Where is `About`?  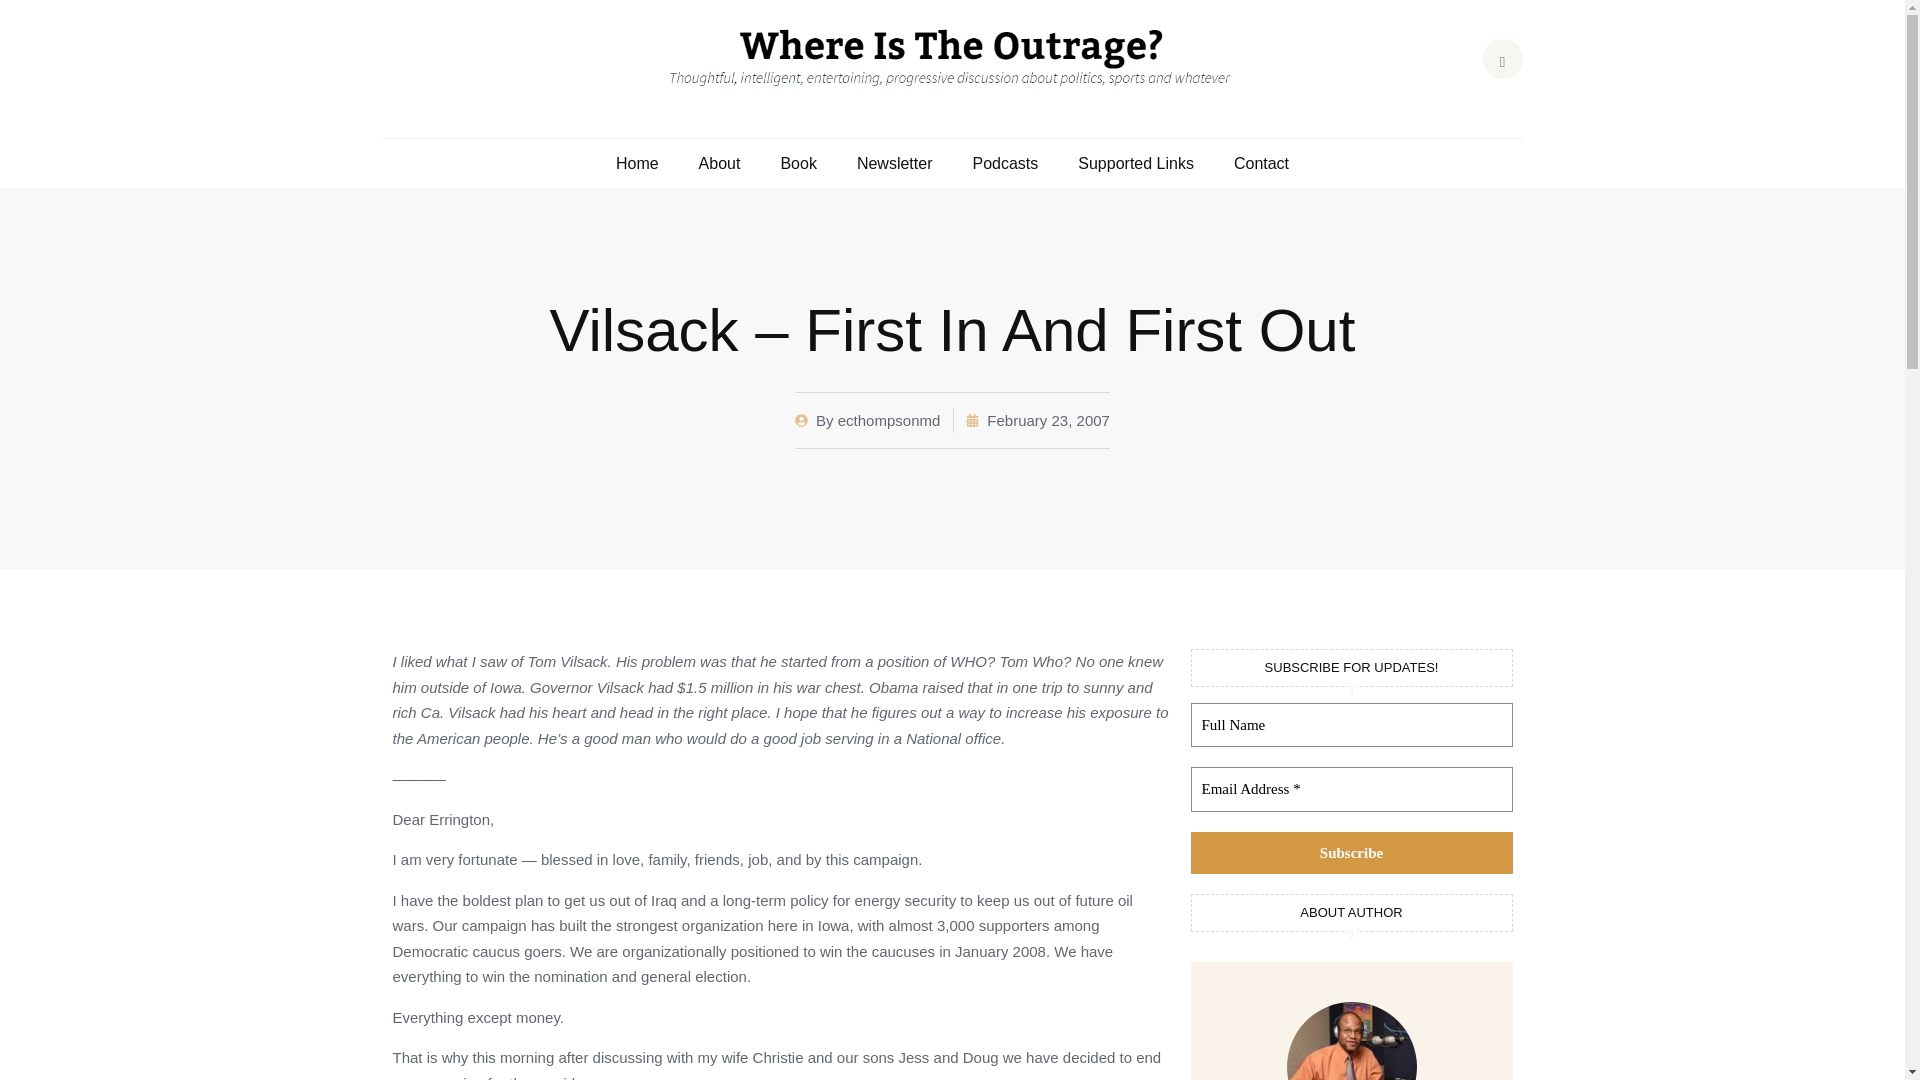 About is located at coordinates (720, 163).